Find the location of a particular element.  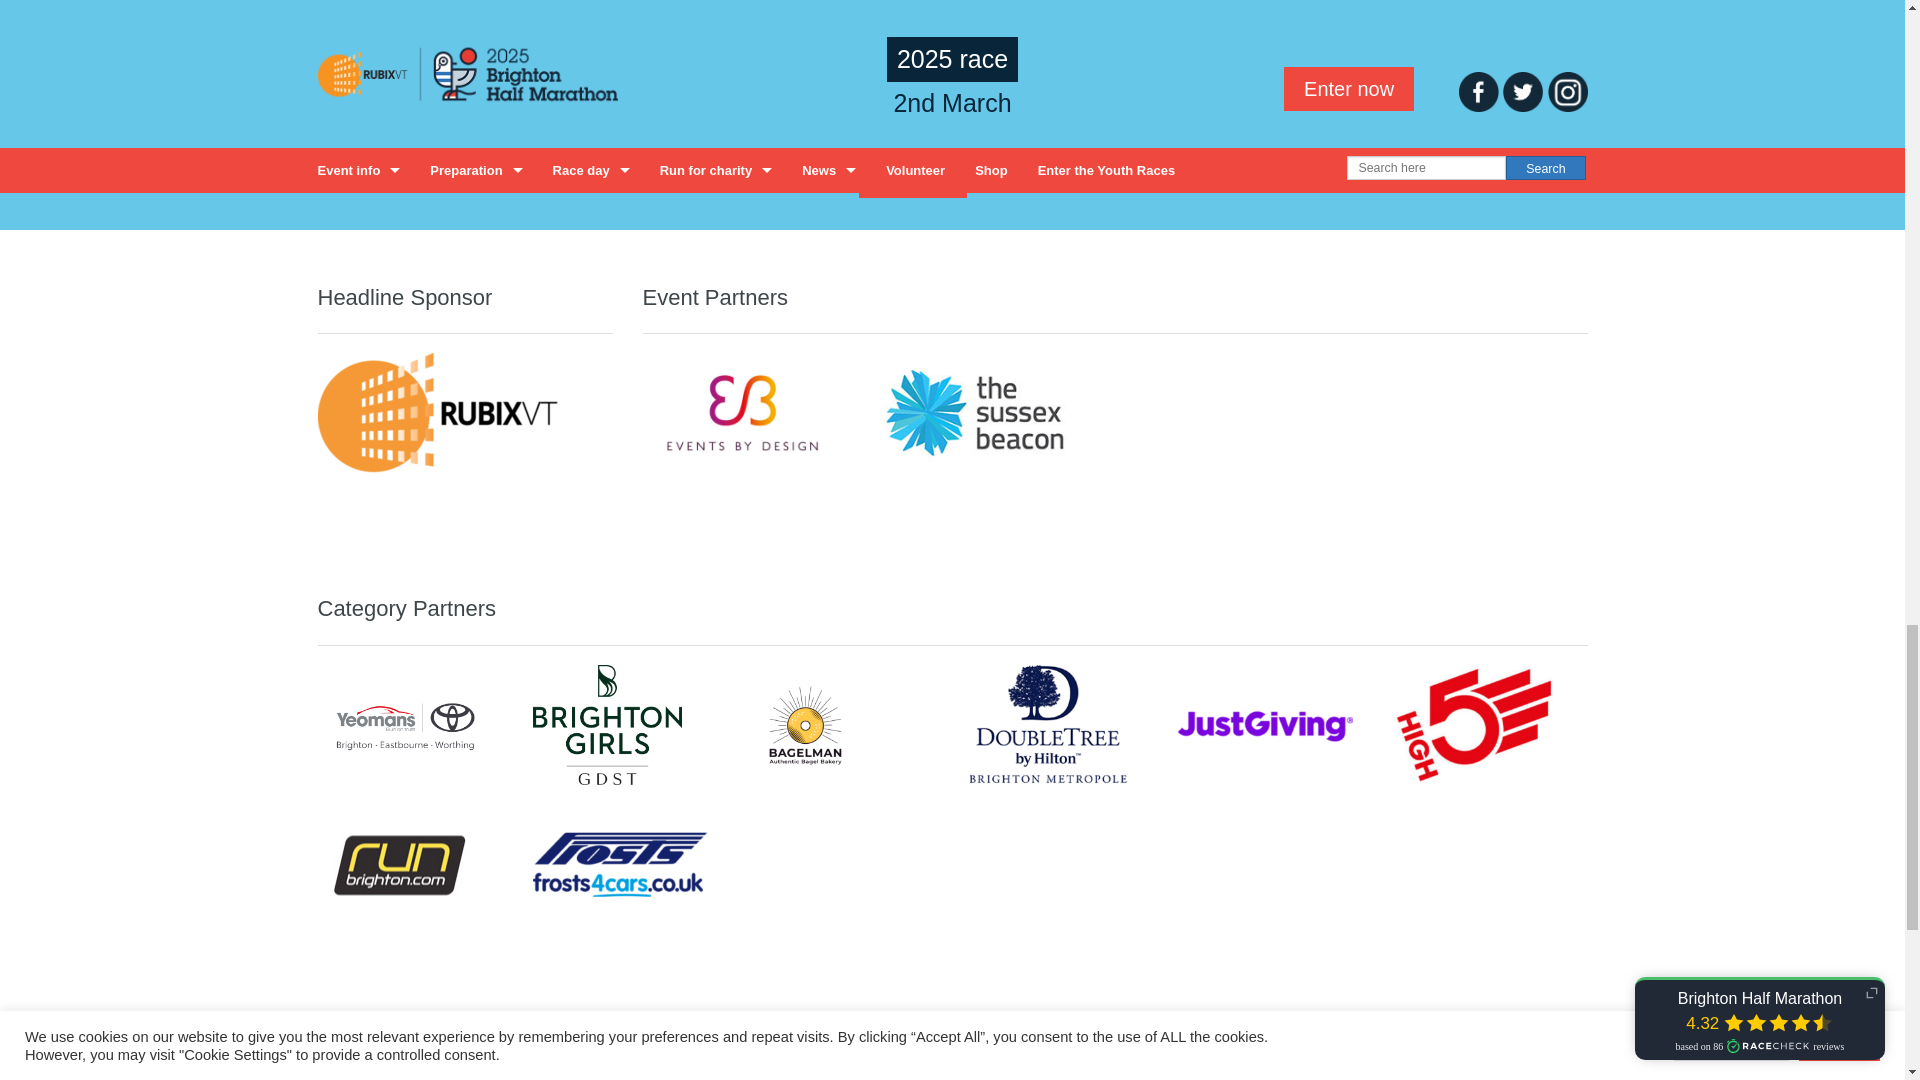

brightonhalf is located at coordinates (380, 135).